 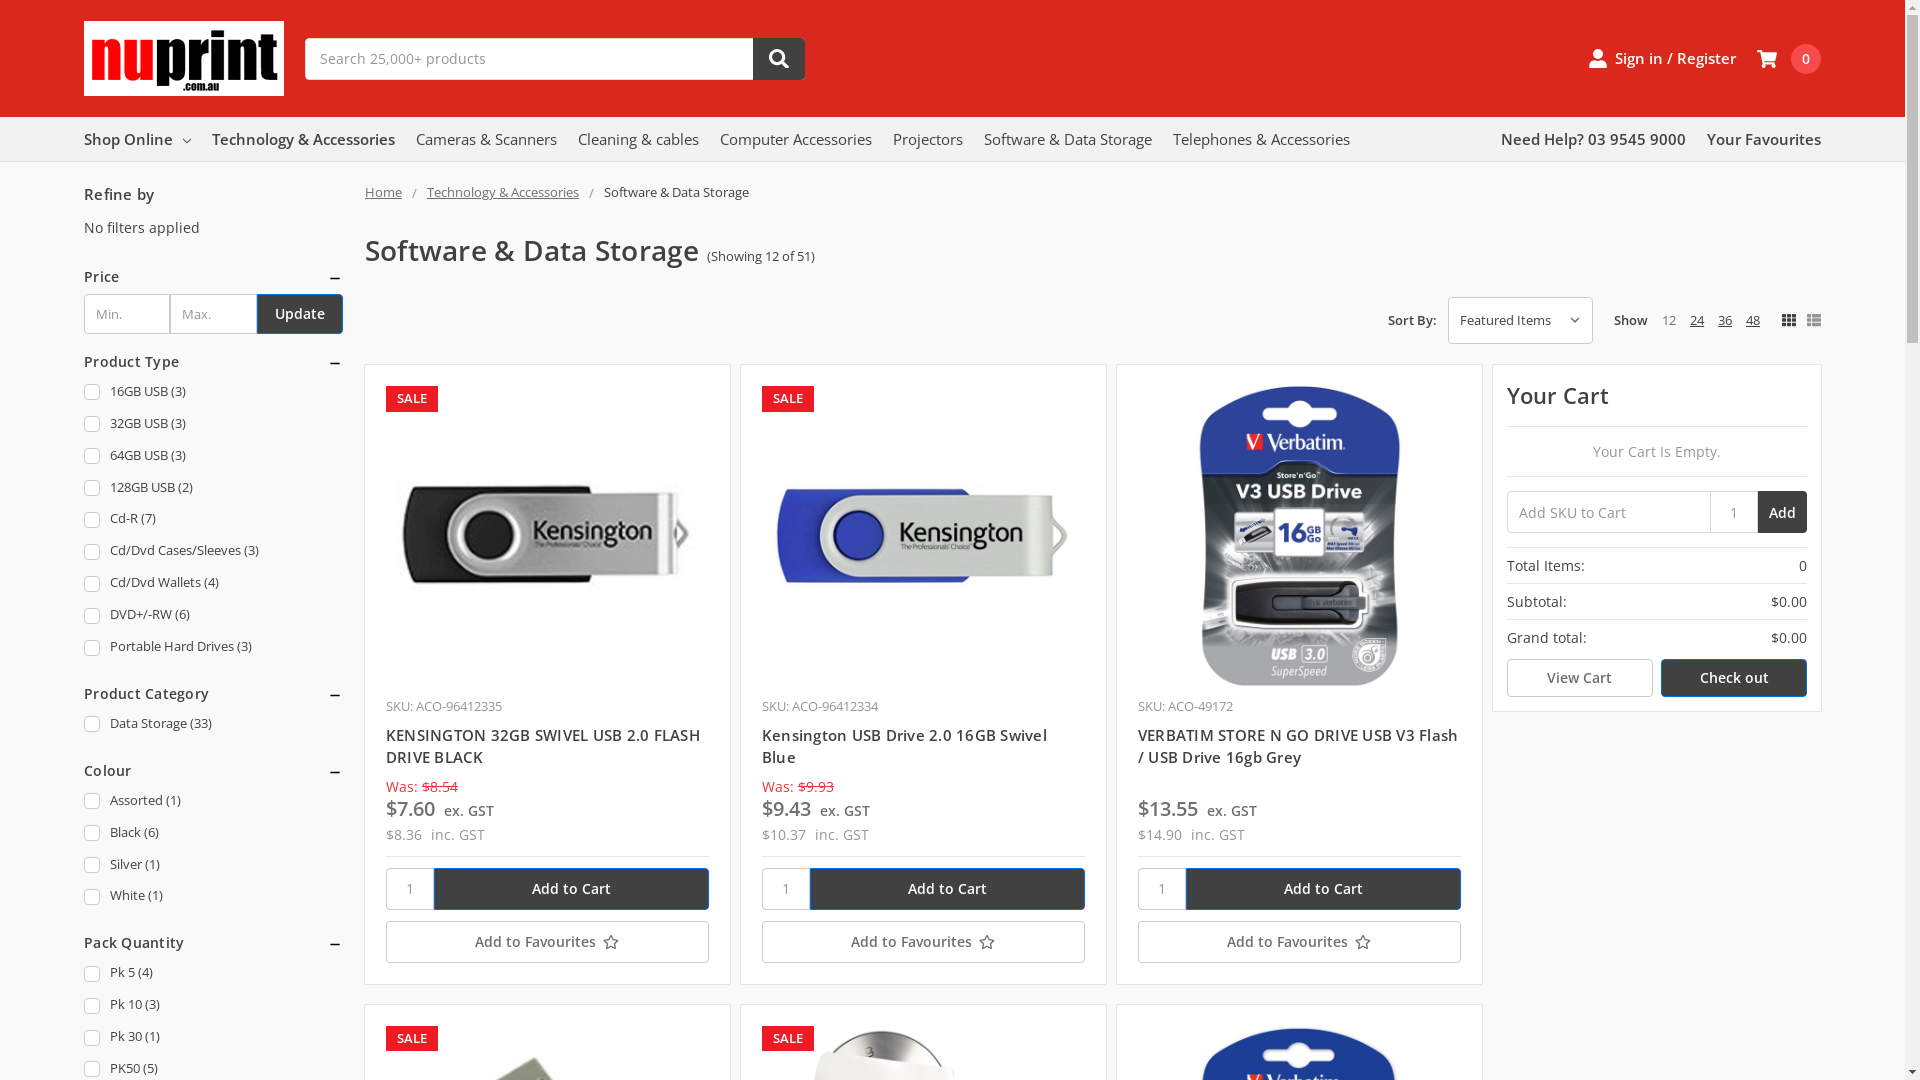 What do you see at coordinates (948, 889) in the screenshot?
I see `Add to Cart` at bounding box center [948, 889].